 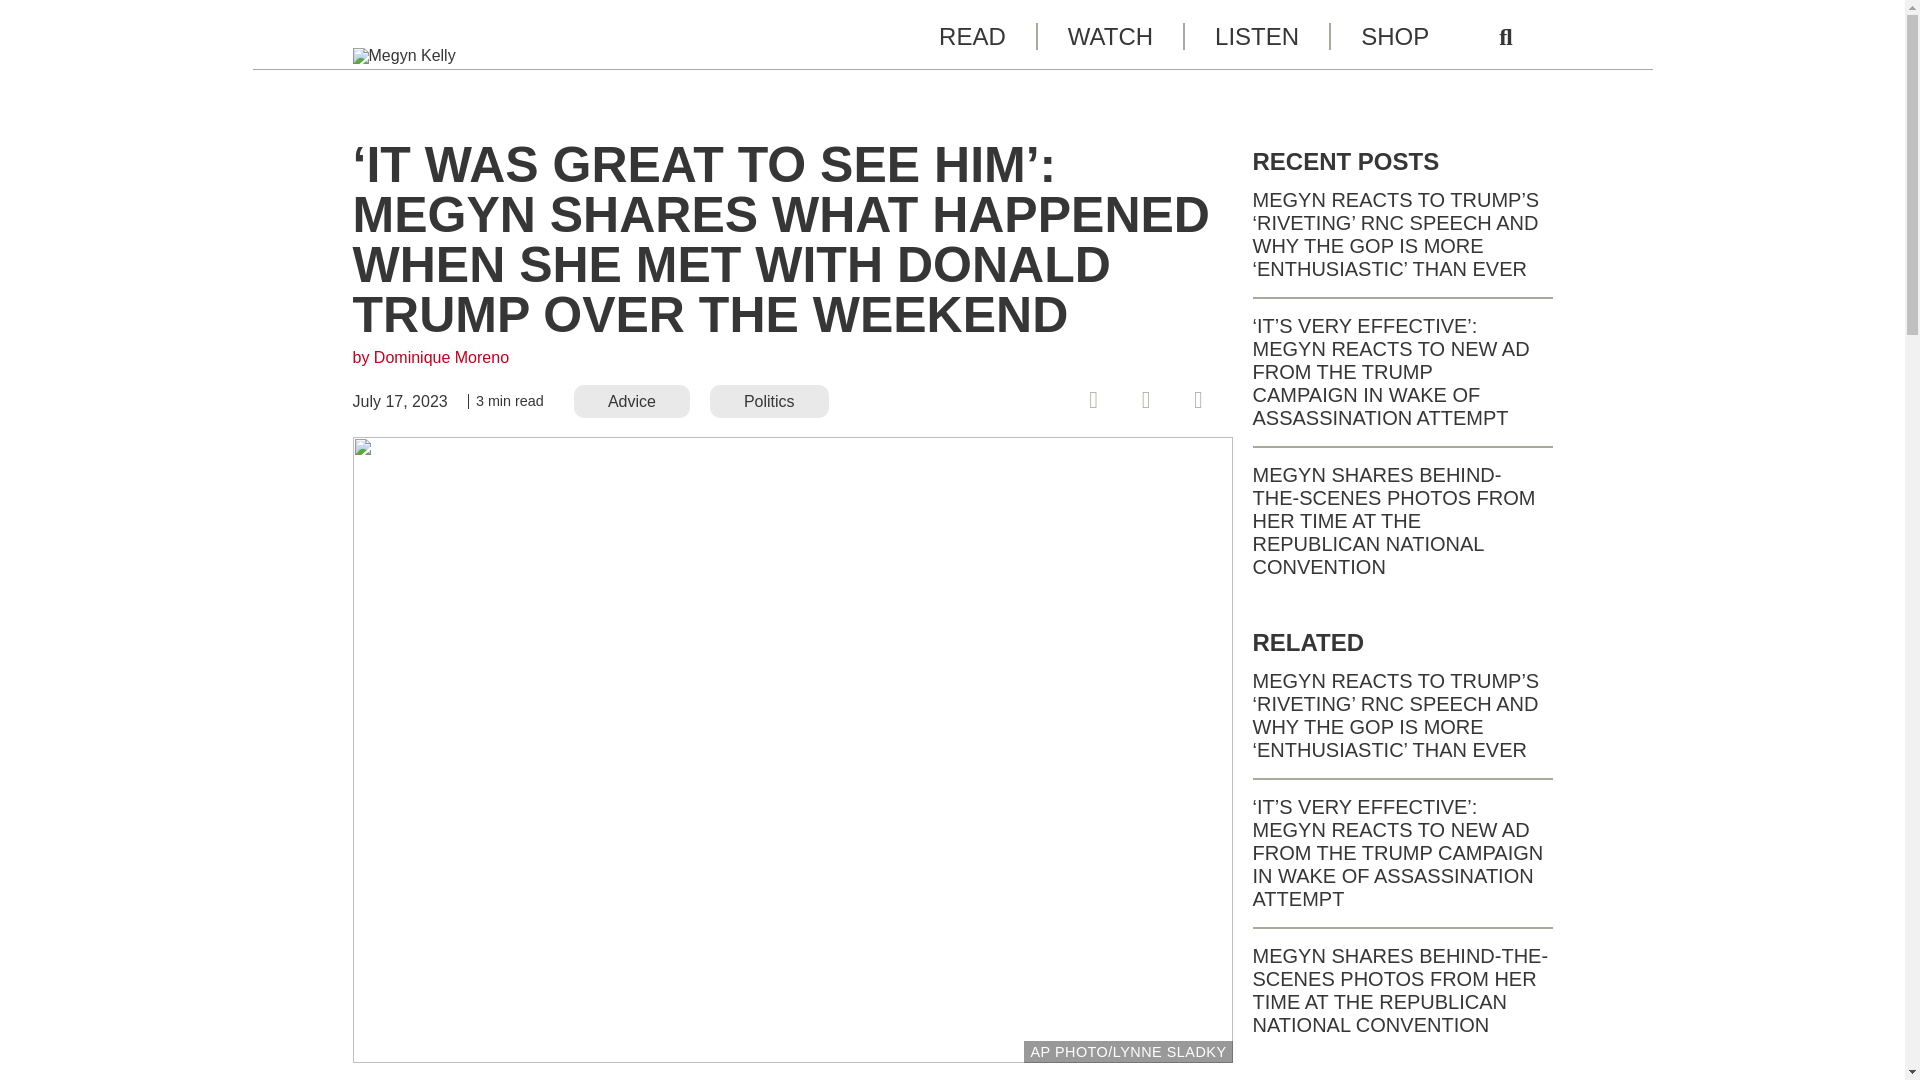 What do you see at coordinates (1255, 36) in the screenshot?
I see `LISTEN` at bounding box center [1255, 36].